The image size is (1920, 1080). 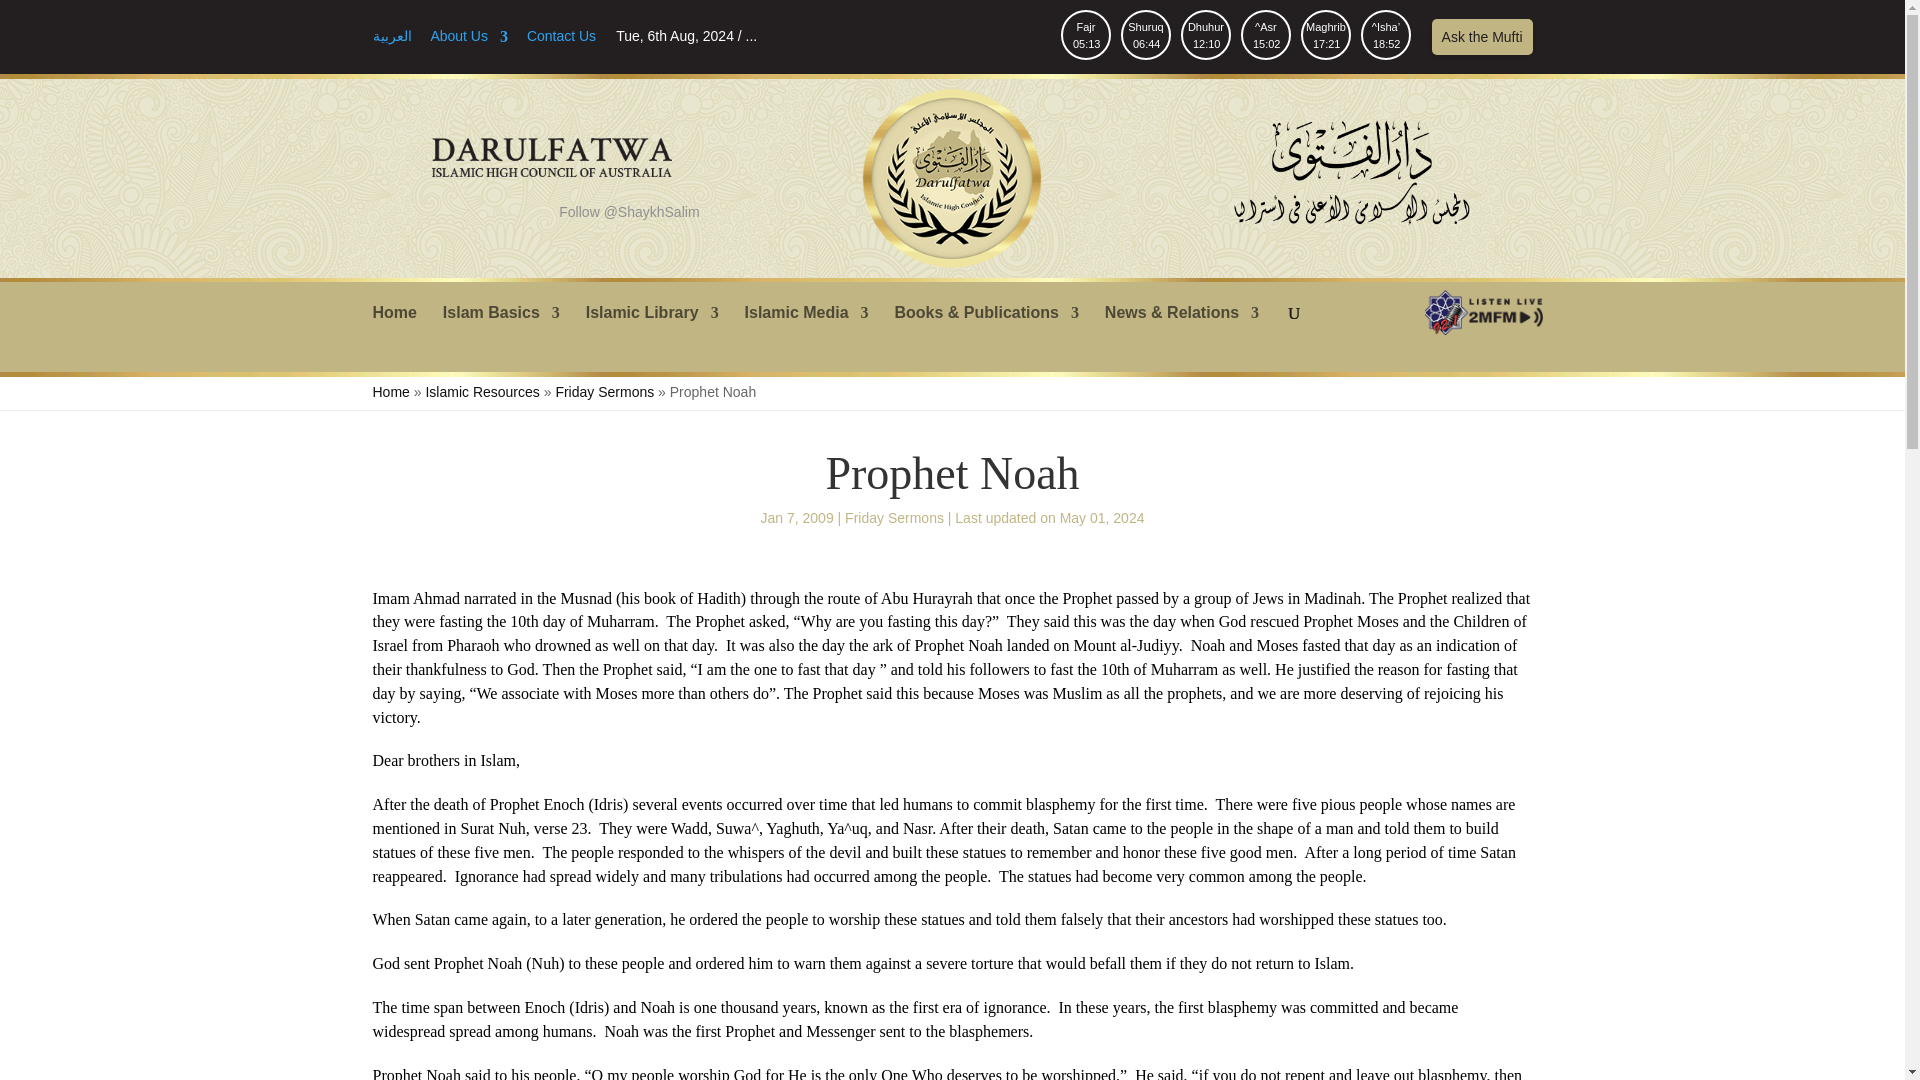 What do you see at coordinates (1205, 34) in the screenshot?
I see `Contact Us` at bounding box center [1205, 34].